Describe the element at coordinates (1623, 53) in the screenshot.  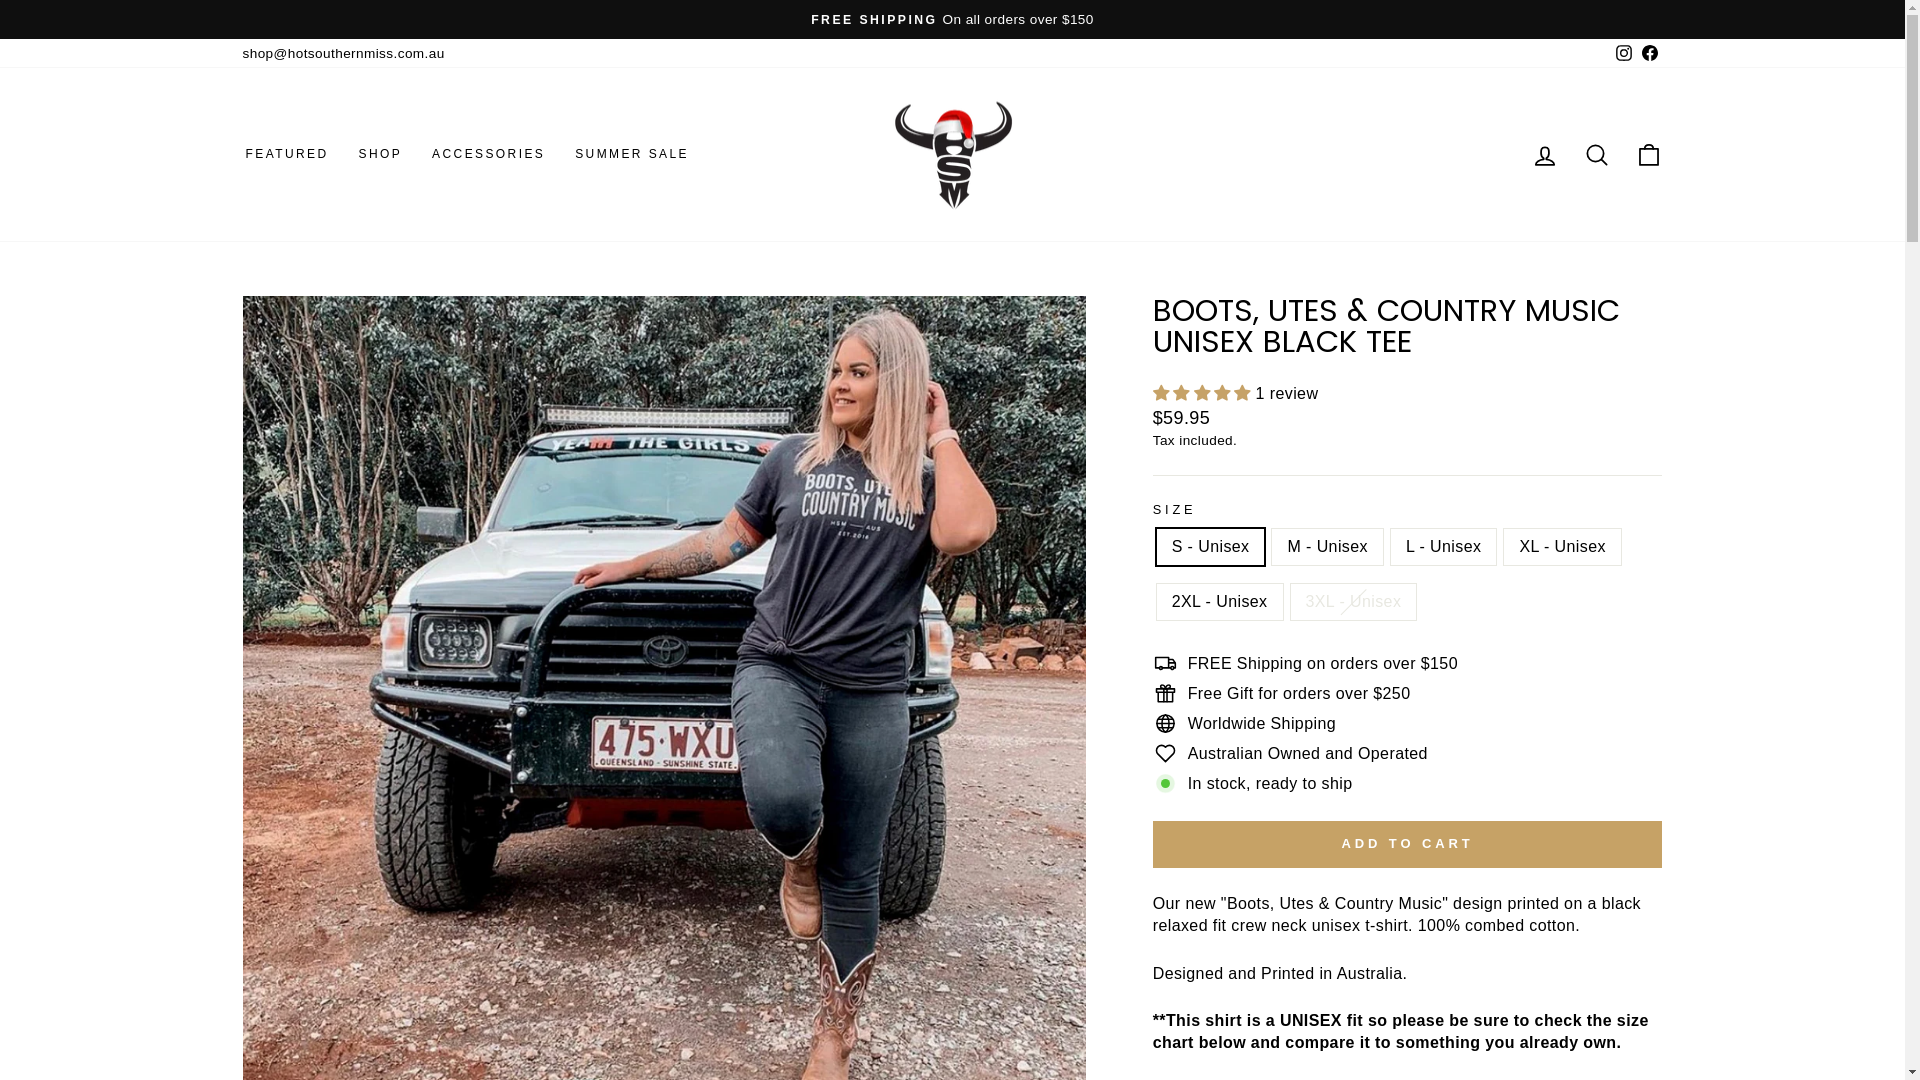
I see `Instagram` at that location.